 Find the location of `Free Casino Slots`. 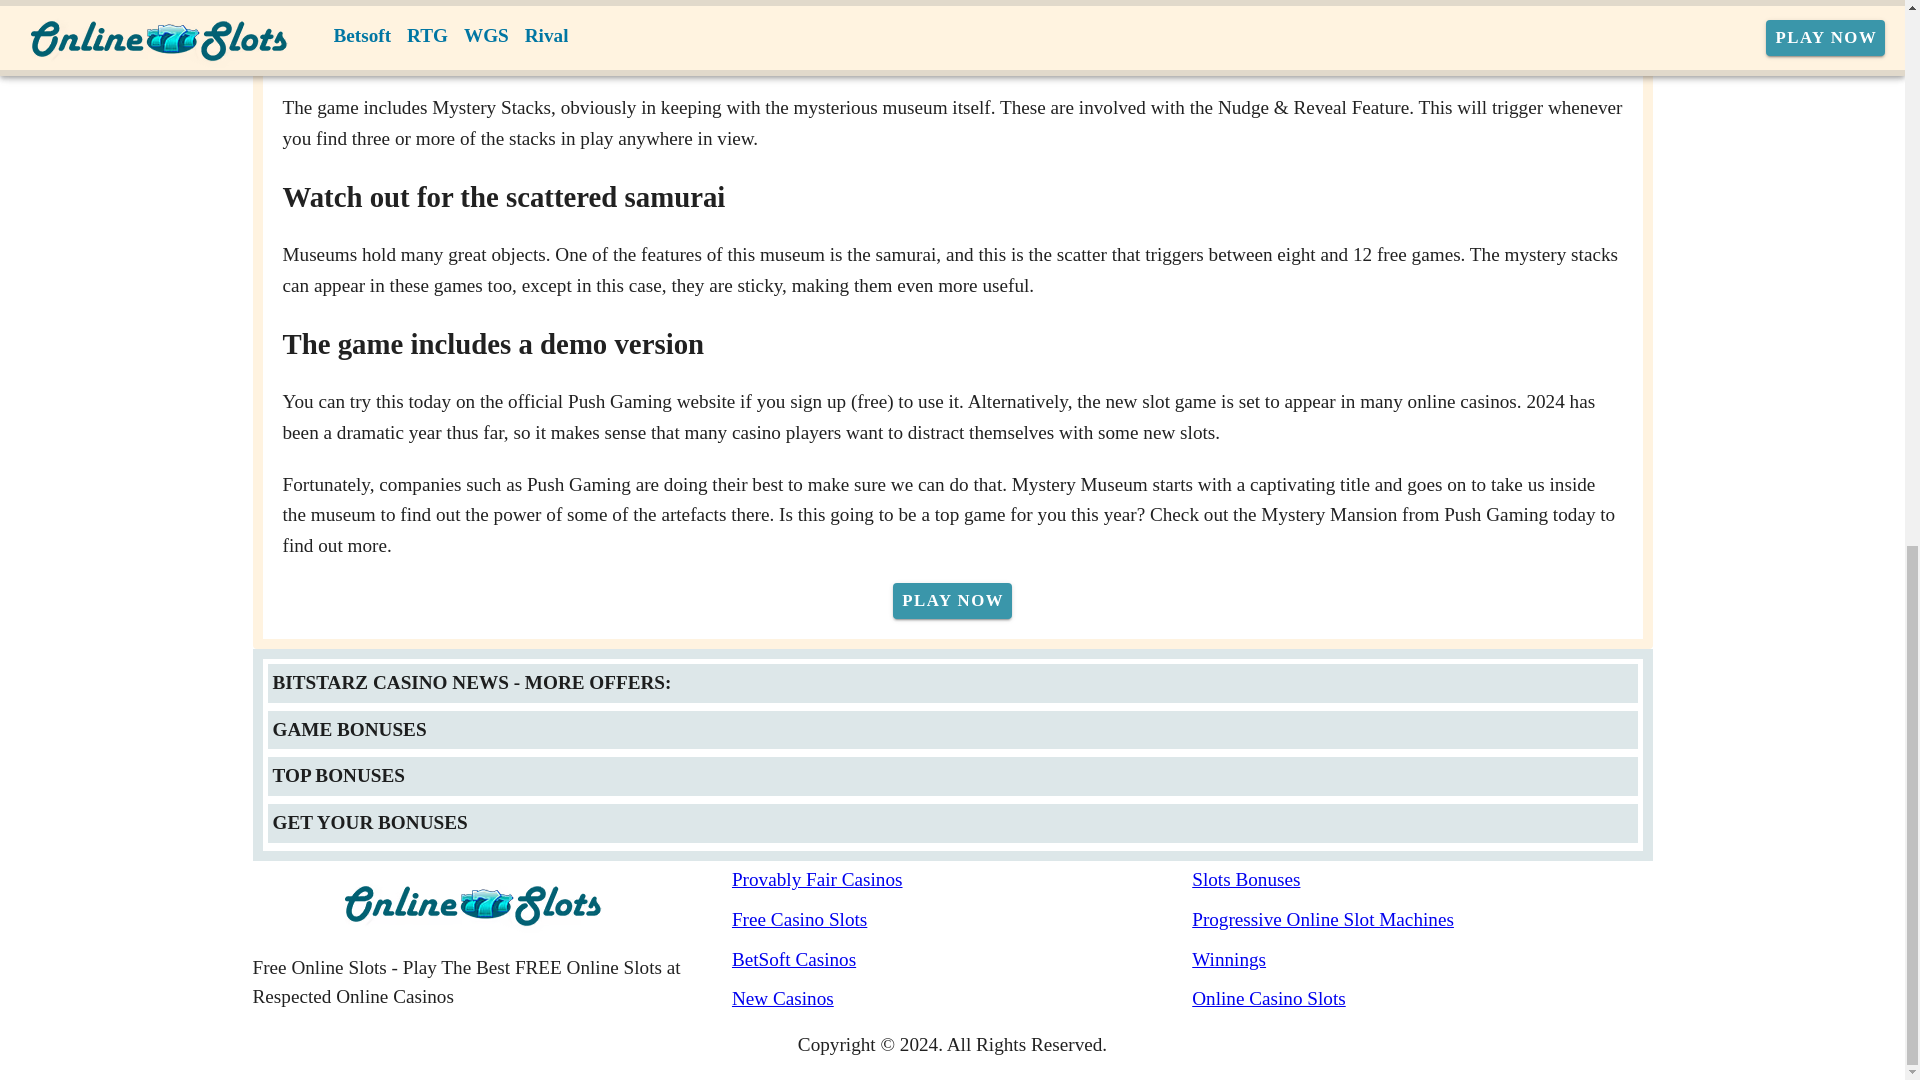

Free Casino Slots is located at coordinates (962, 920).